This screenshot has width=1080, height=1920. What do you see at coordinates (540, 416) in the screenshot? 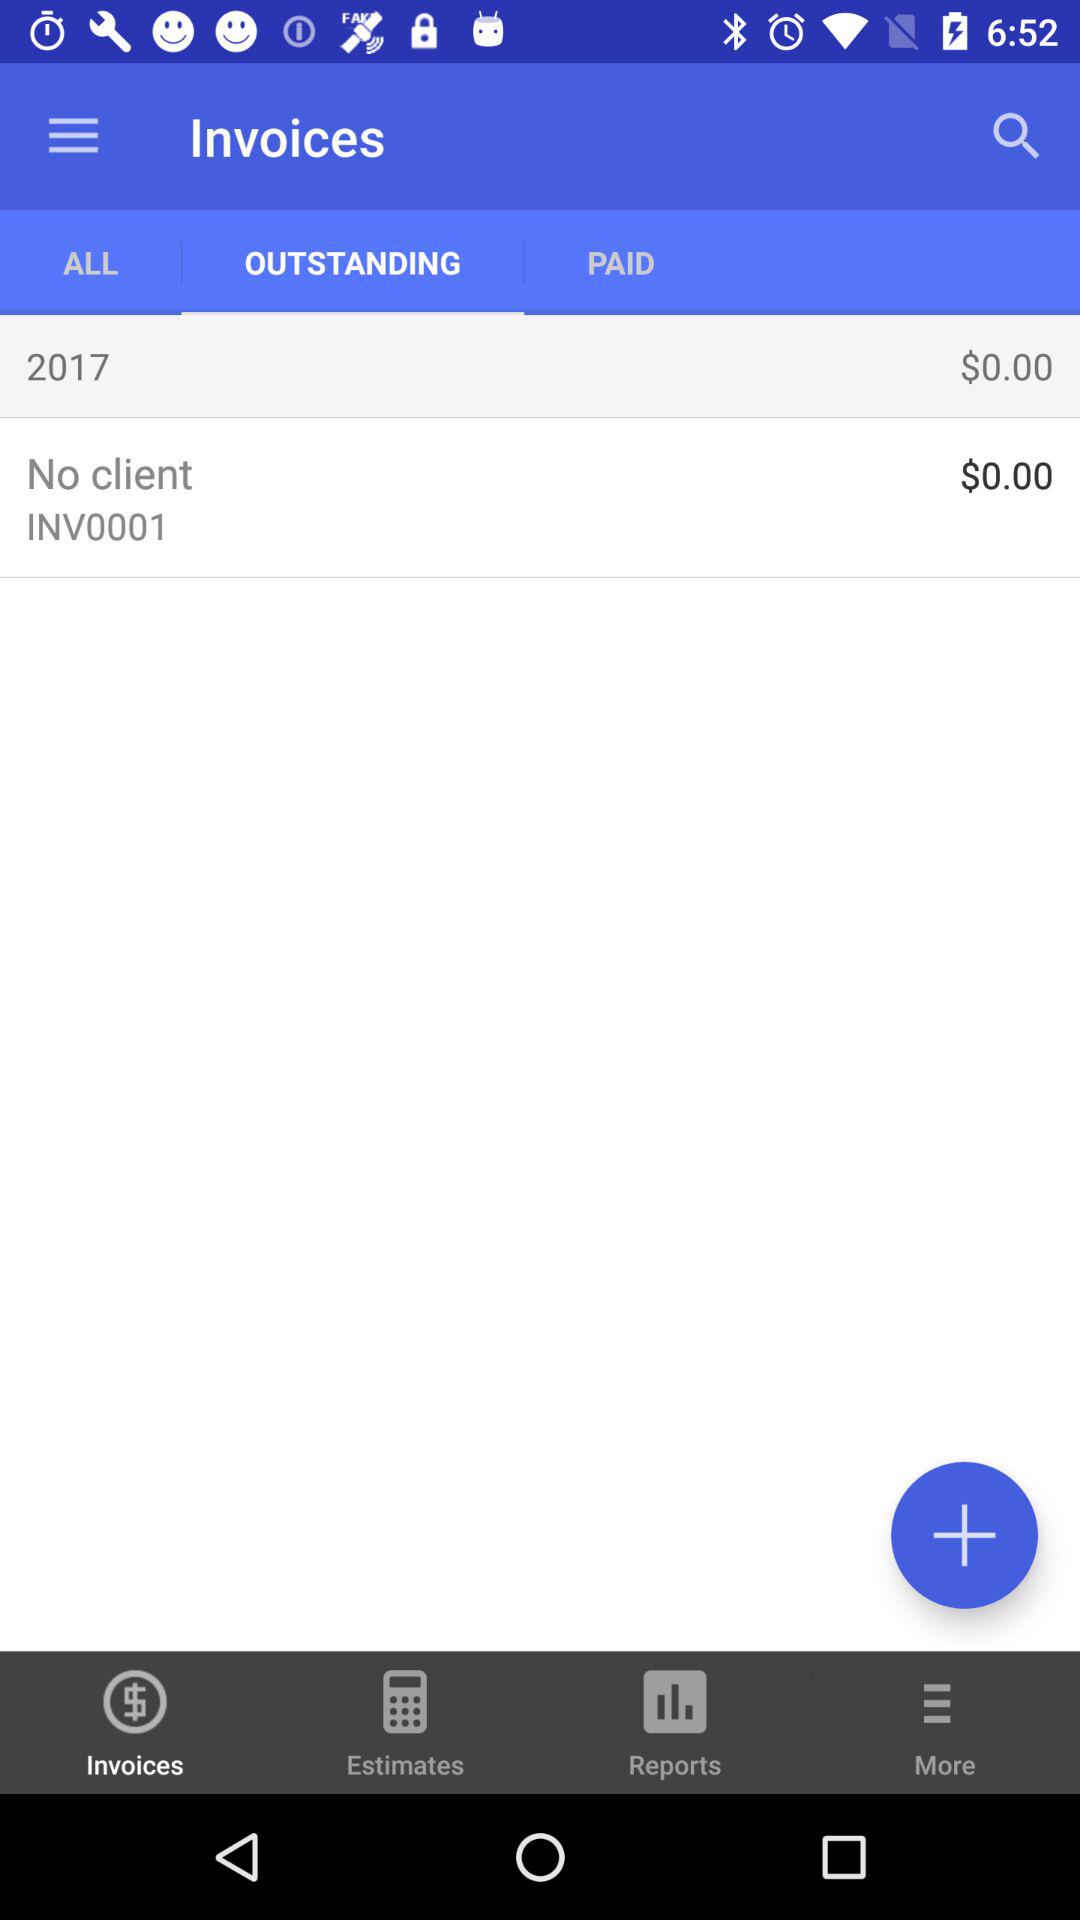
I see `press the icon below 2017` at bounding box center [540, 416].